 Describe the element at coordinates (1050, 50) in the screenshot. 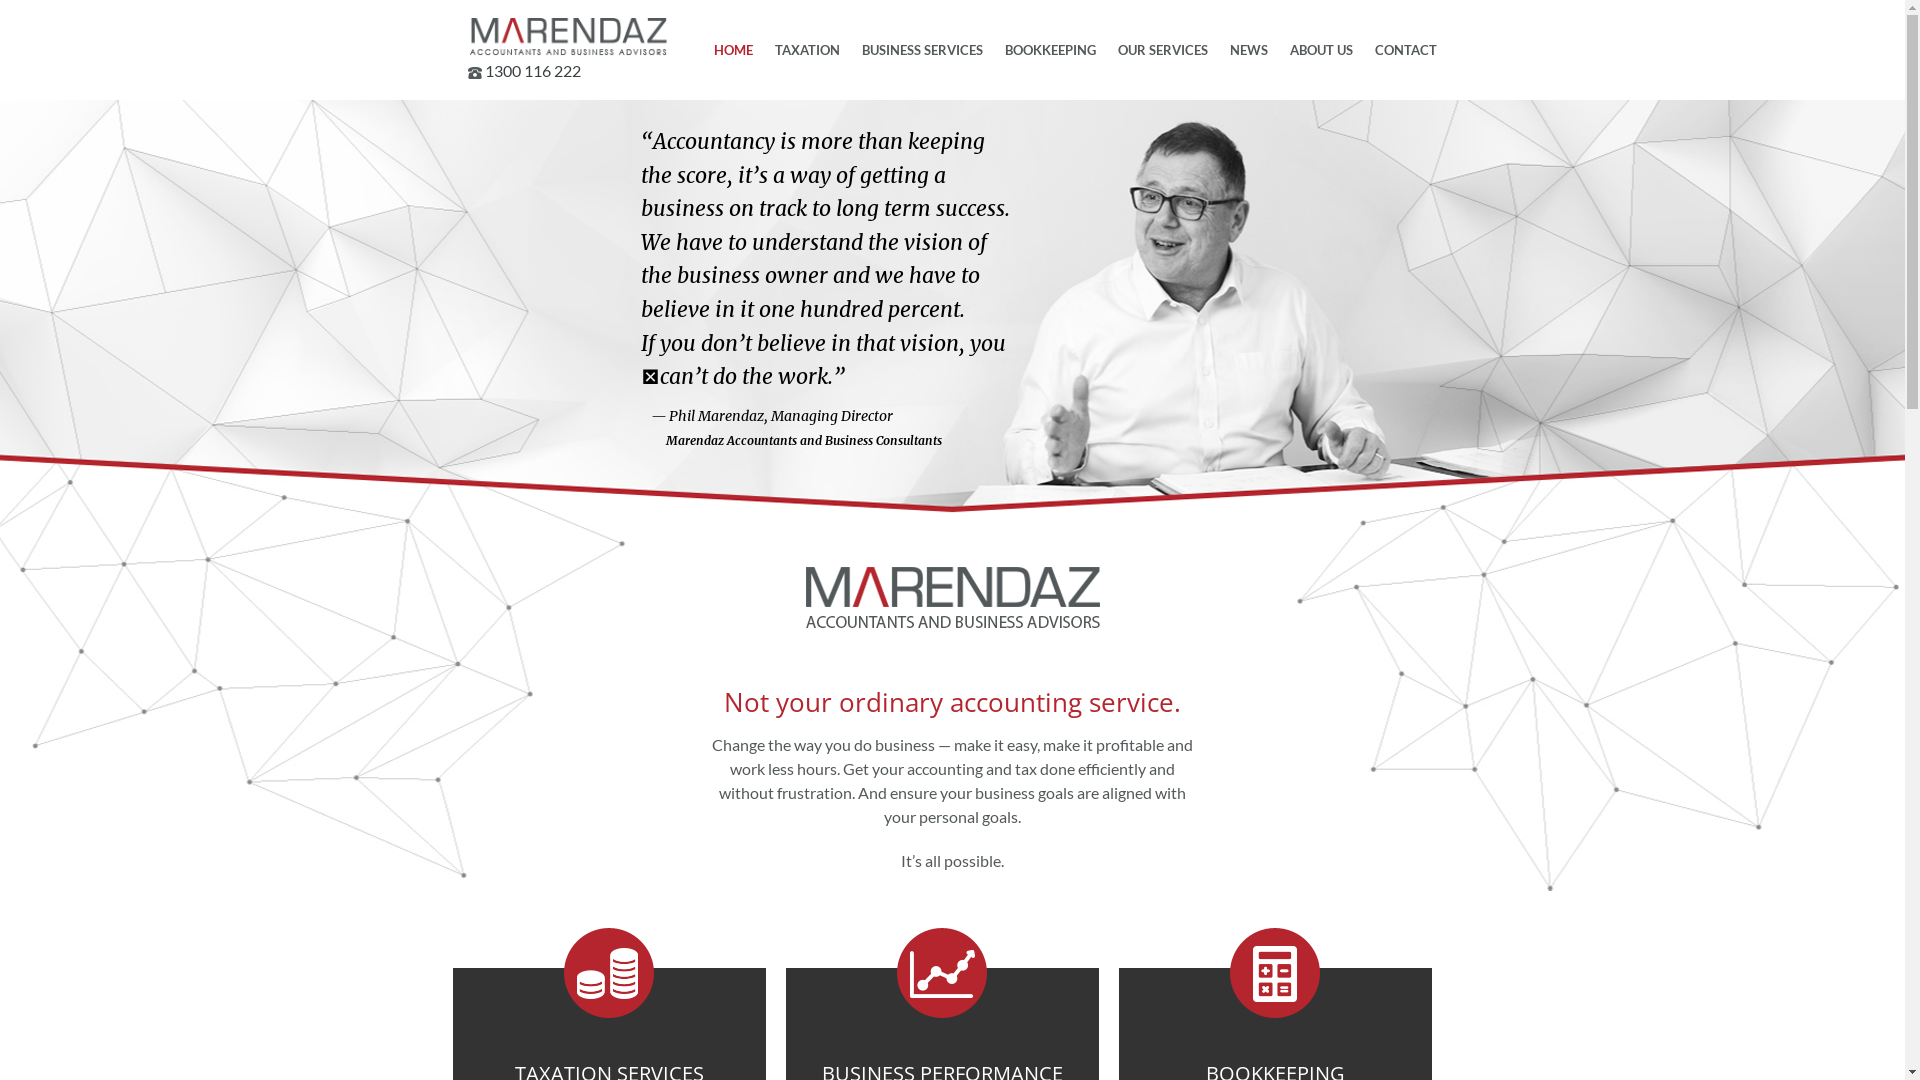

I see `BOOKKEEPING` at that location.